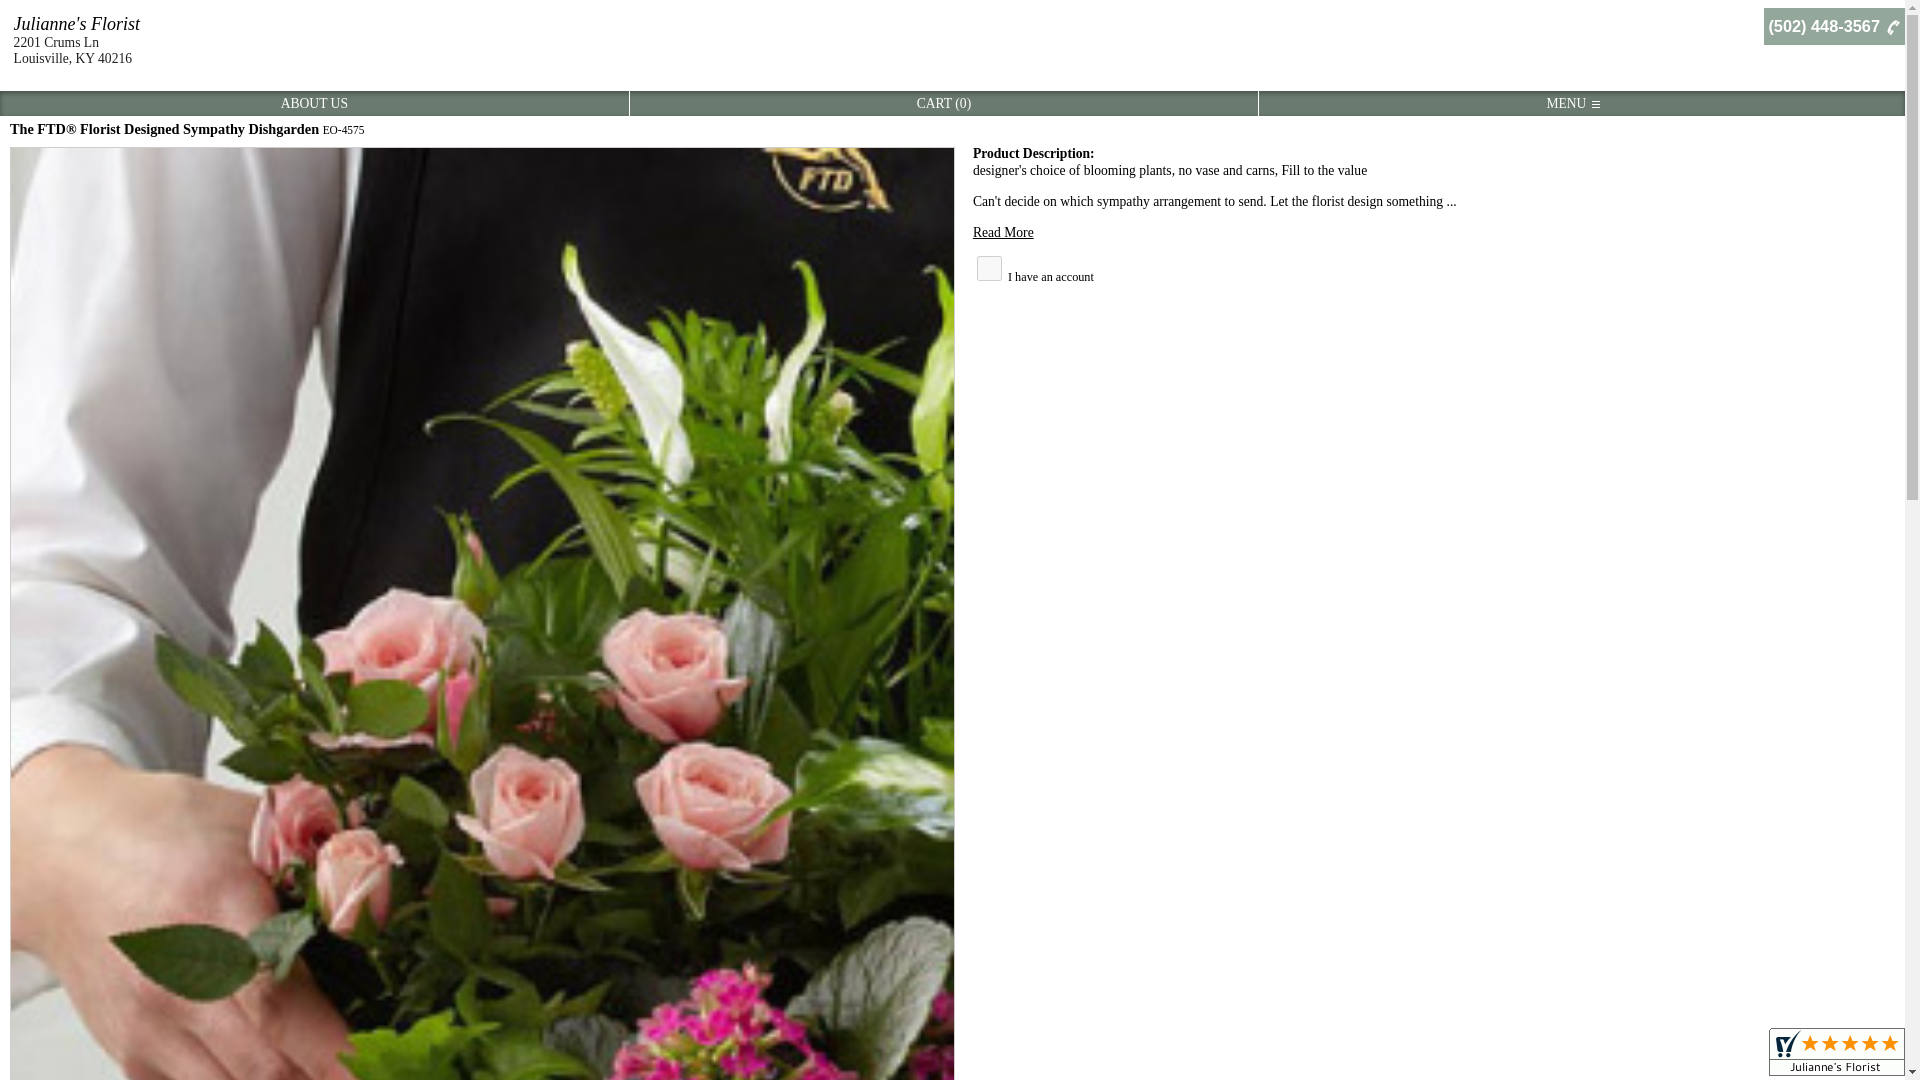 The width and height of the screenshot is (1920, 1080). What do you see at coordinates (76, 24) in the screenshot?
I see `Julianne's Florist` at bounding box center [76, 24].